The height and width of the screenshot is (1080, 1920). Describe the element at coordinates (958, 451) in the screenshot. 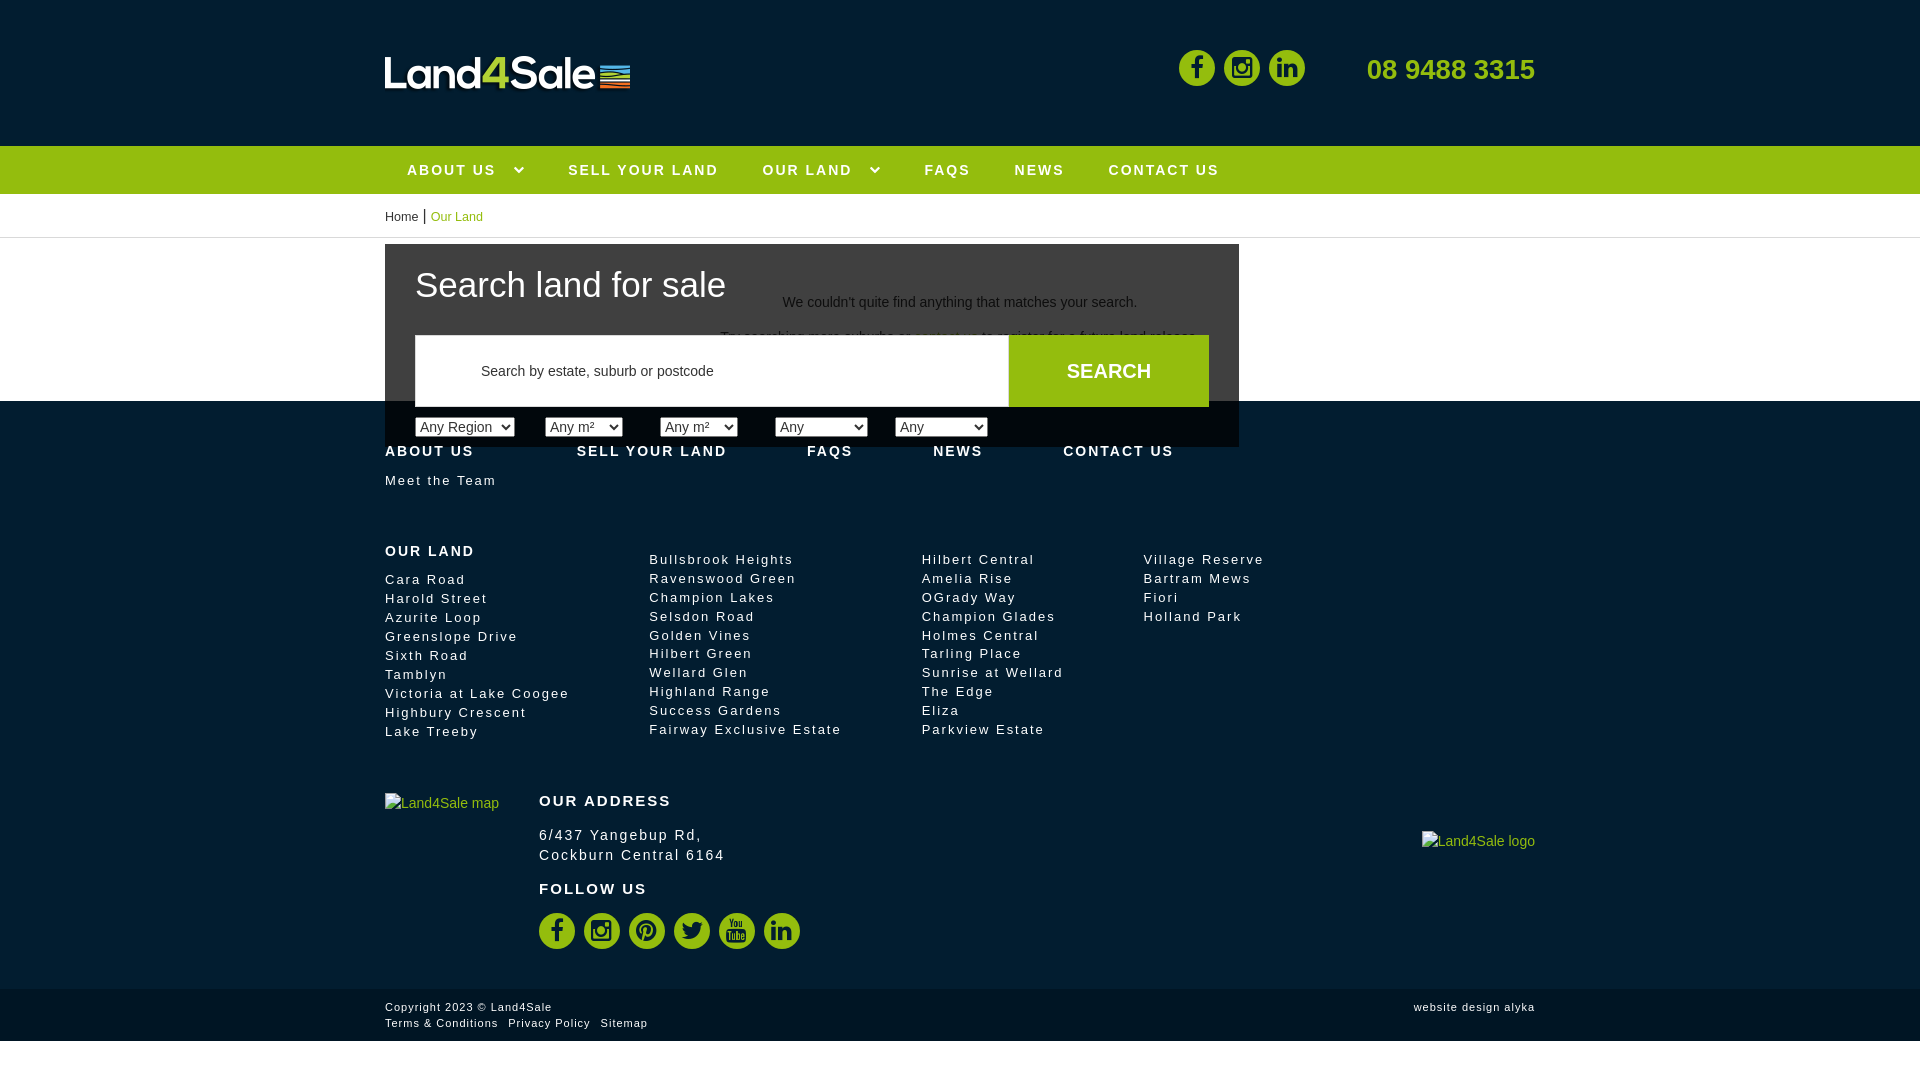

I see `NEWS` at that location.